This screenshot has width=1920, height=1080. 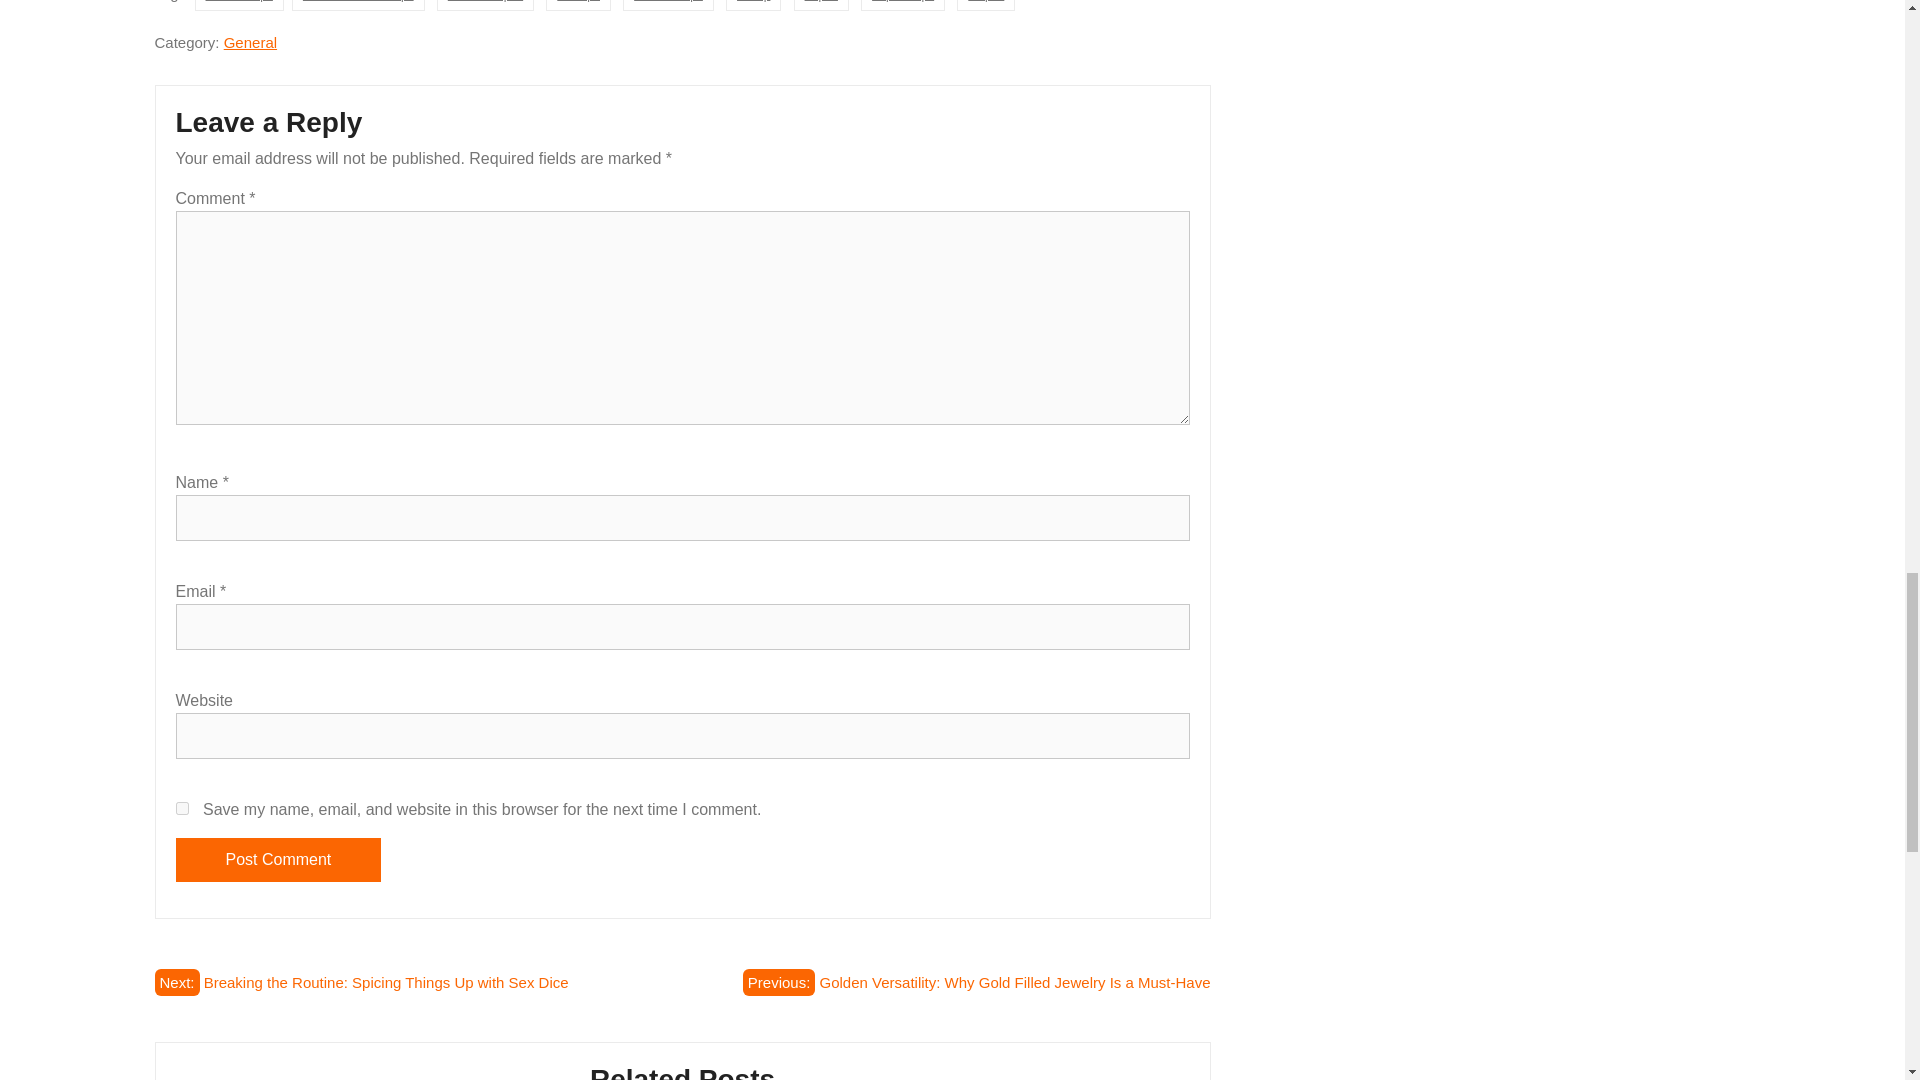 What do you see at coordinates (360, 982) in the screenshot?
I see `Next: Breaking the Routine: Spicing Things Up with Sex Dice` at bounding box center [360, 982].